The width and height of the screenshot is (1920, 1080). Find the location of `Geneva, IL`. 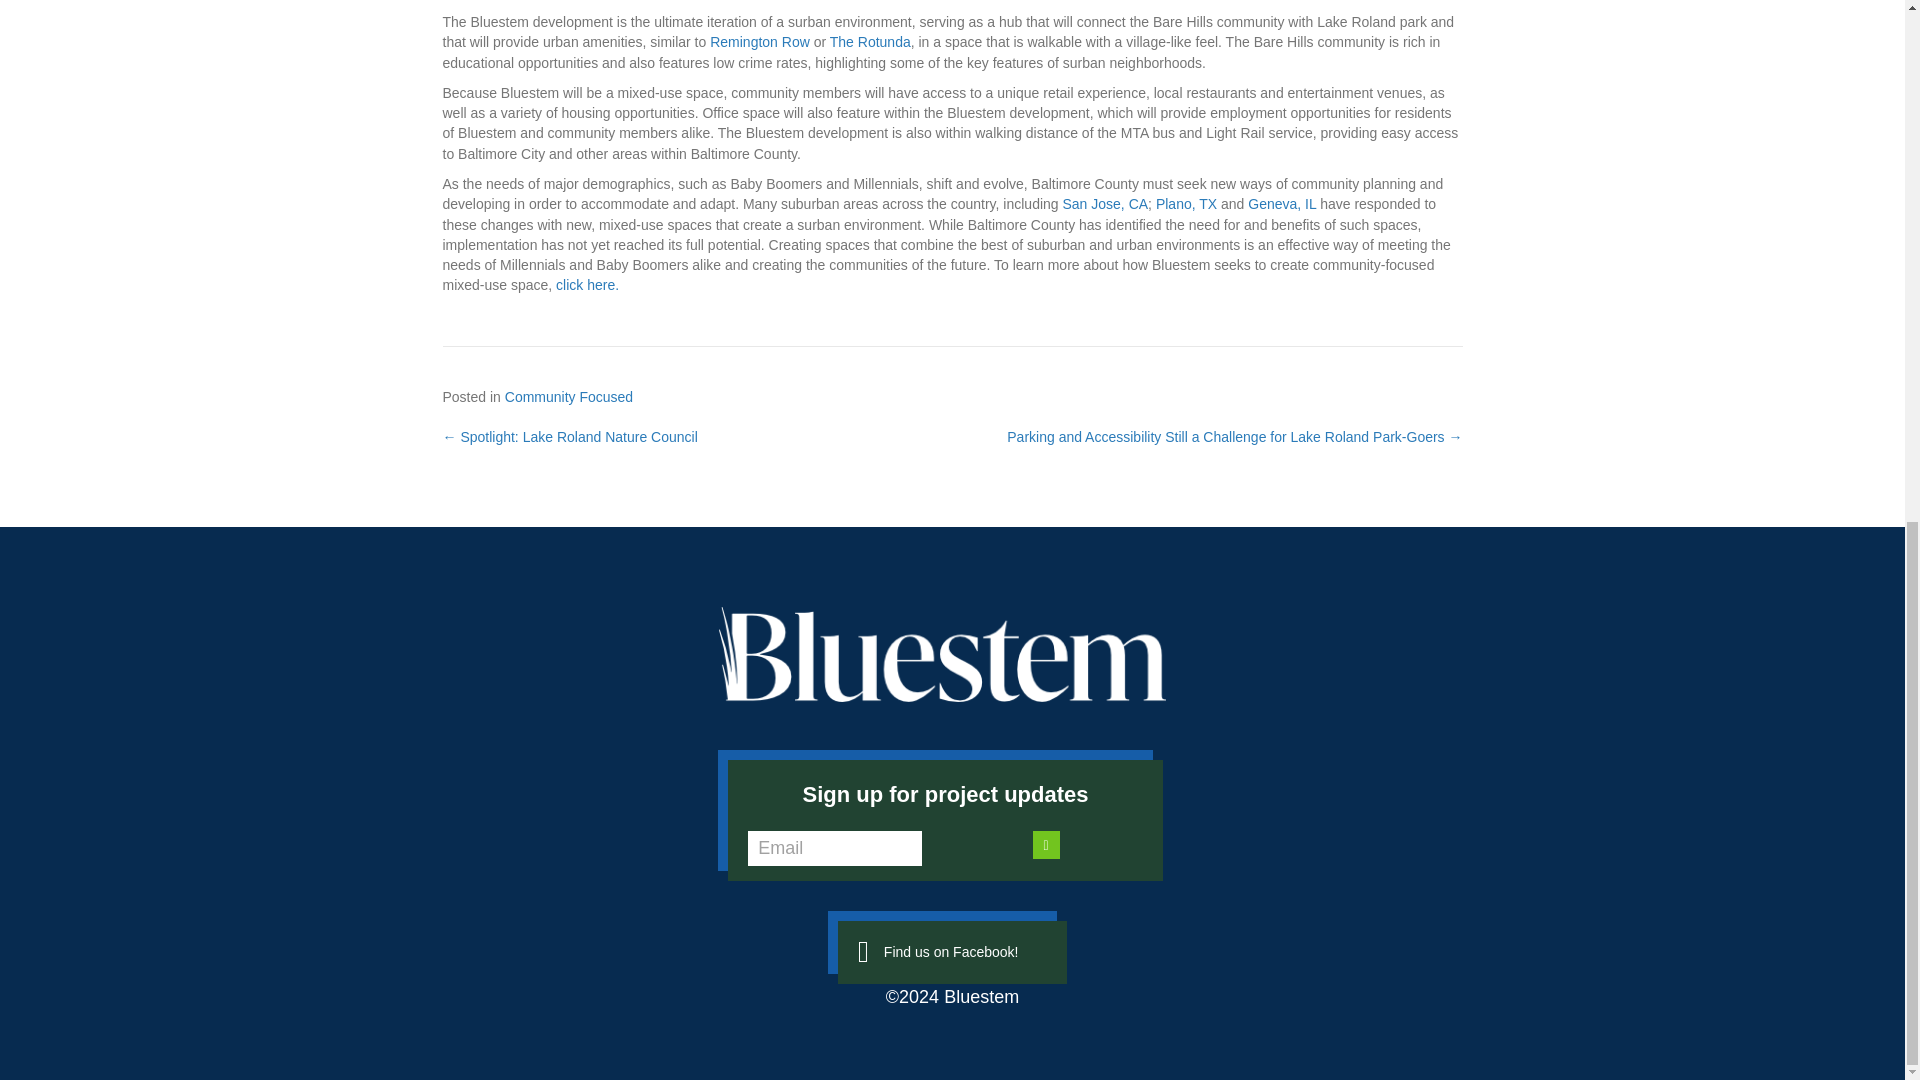

Geneva, IL is located at coordinates (1282, 203).